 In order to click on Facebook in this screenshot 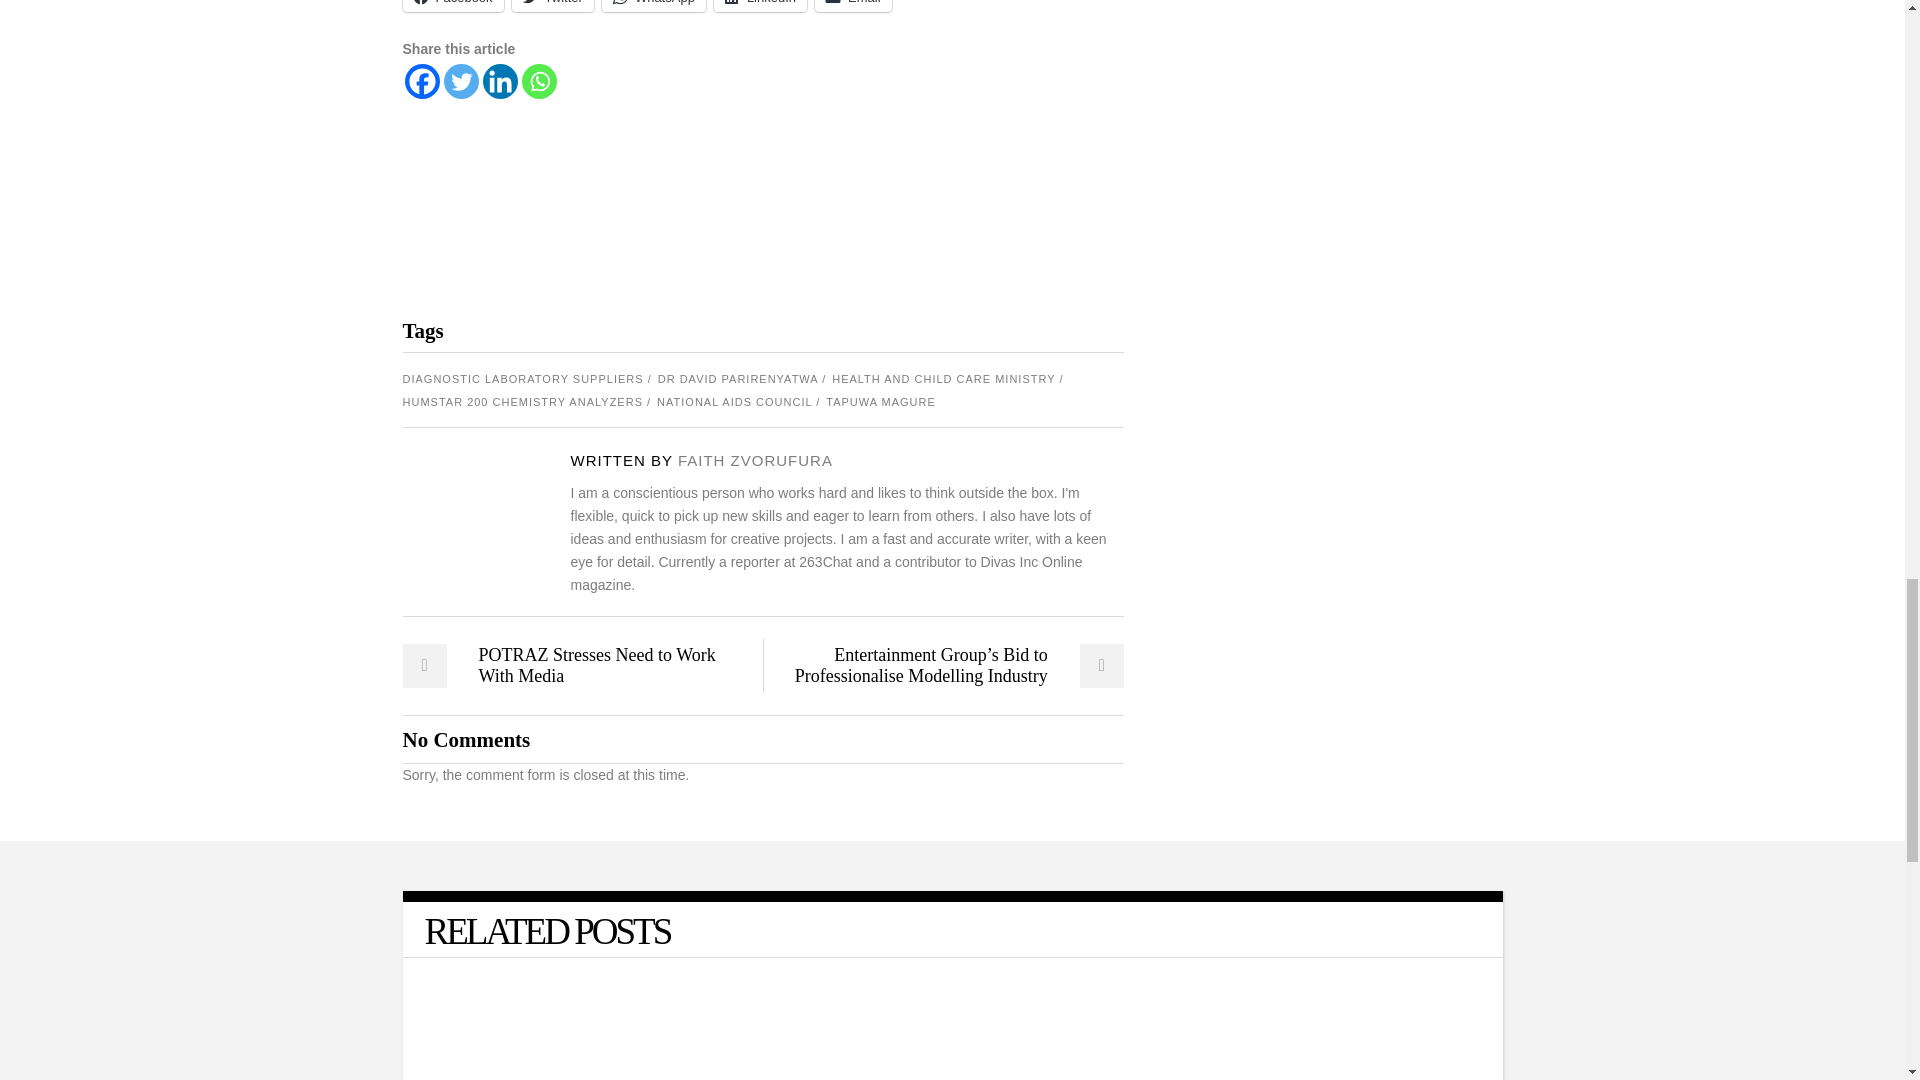, I will do `click(421, 81)`.